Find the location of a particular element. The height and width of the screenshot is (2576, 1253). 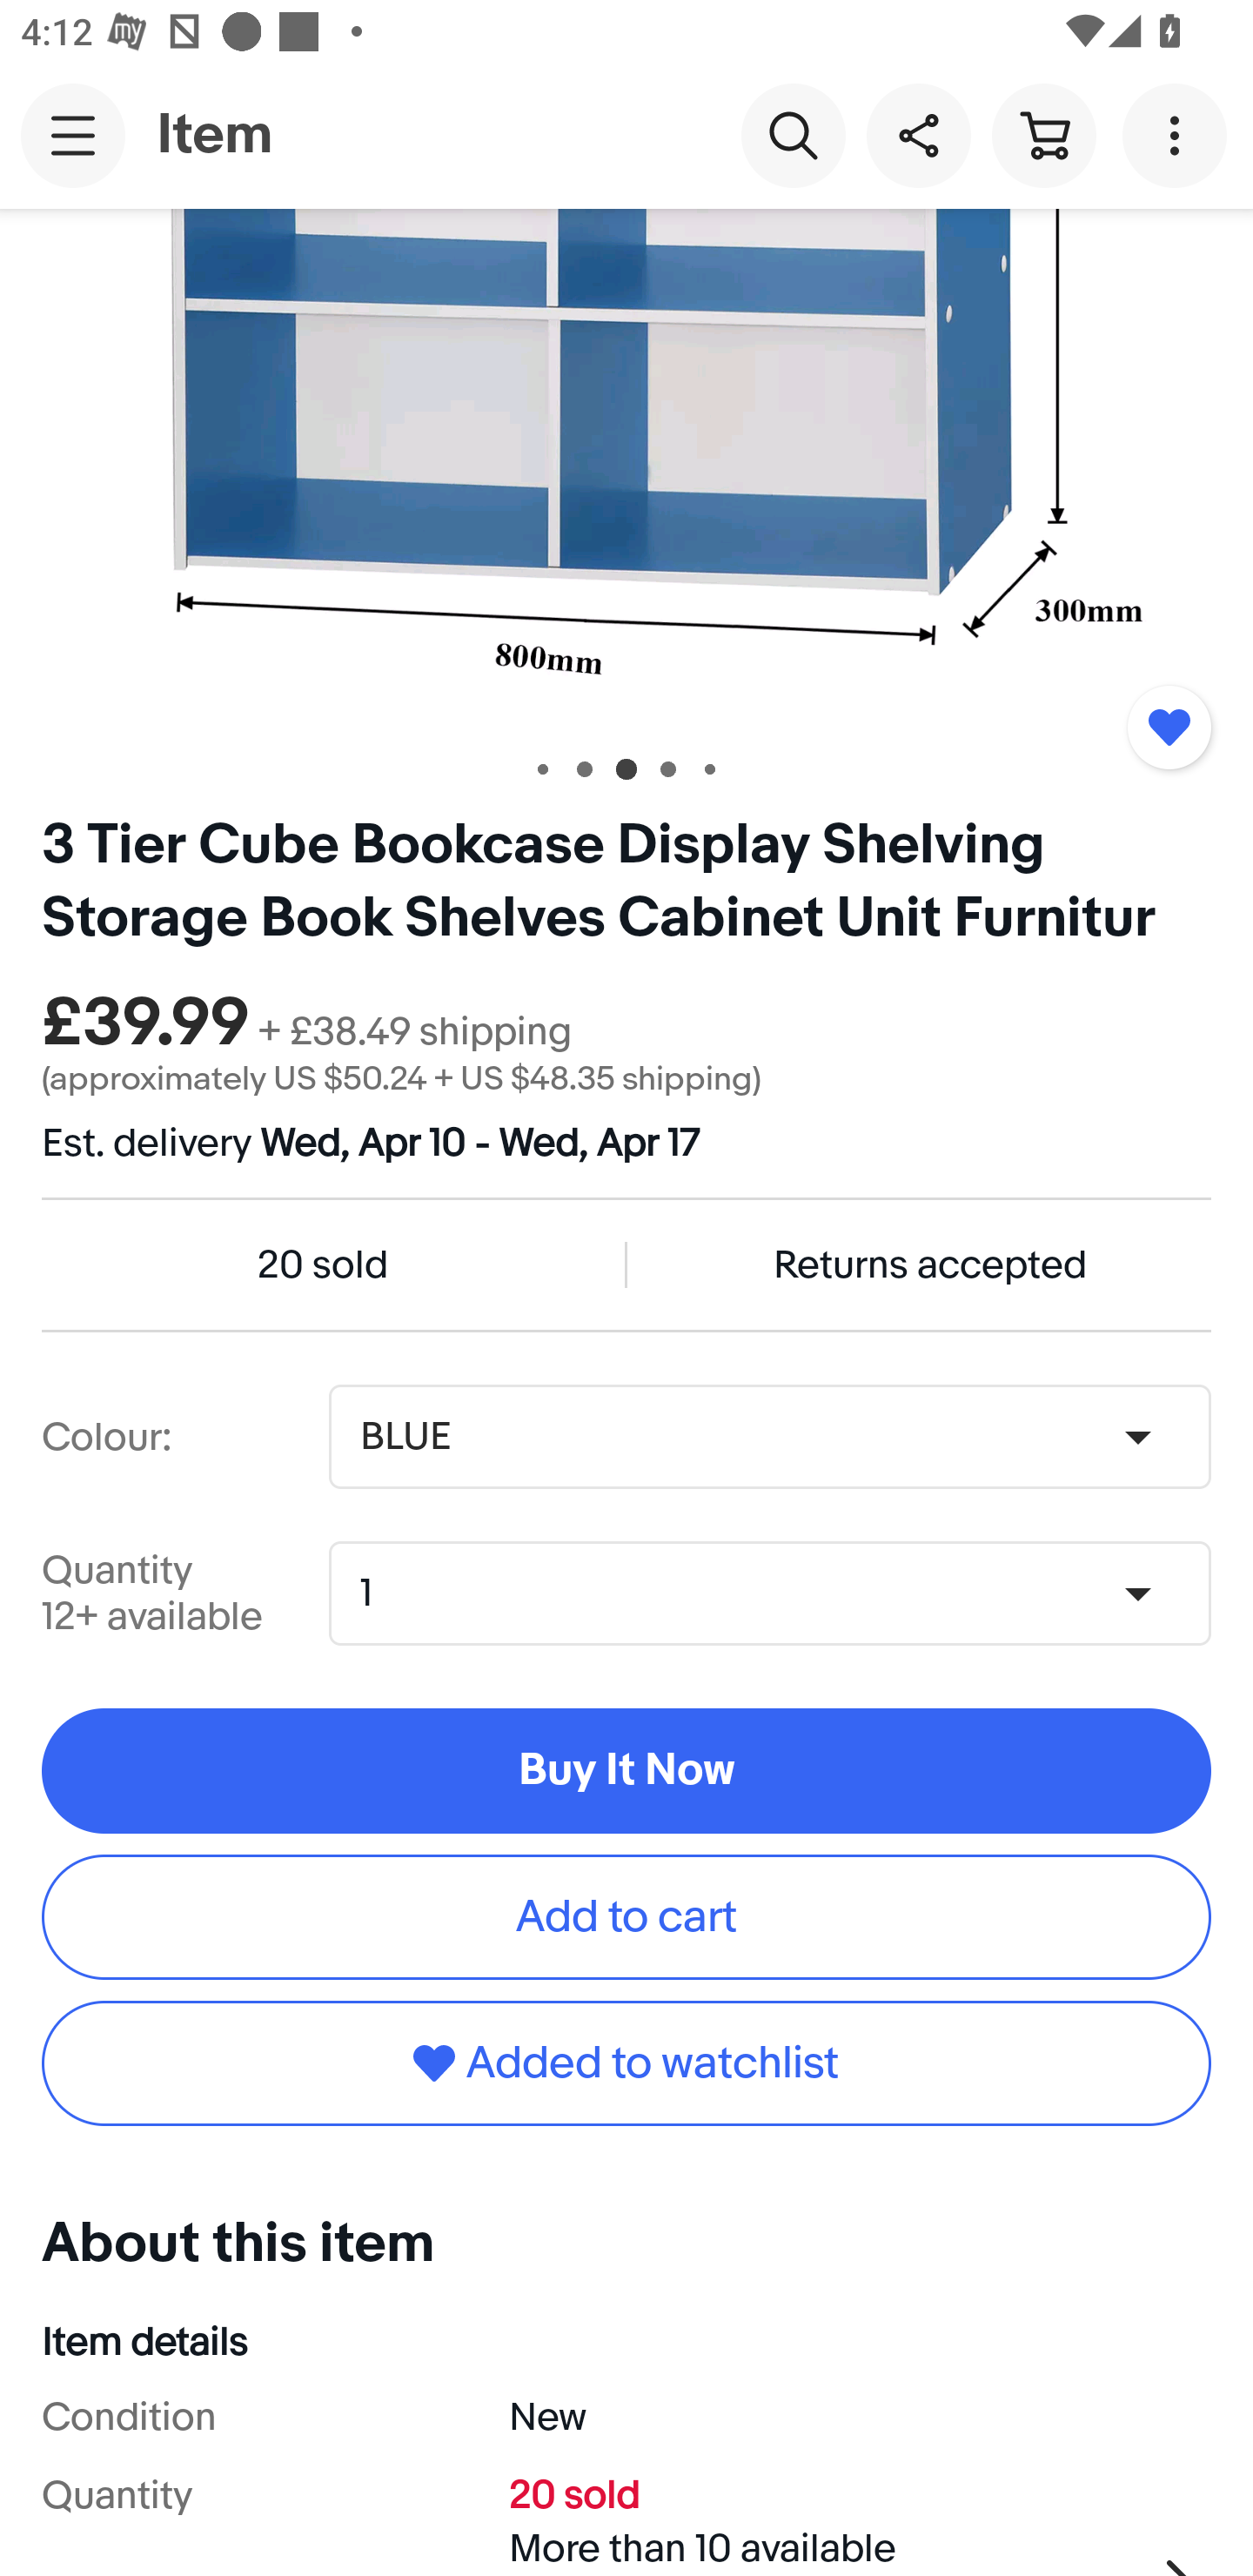

Main navigation, open is located at coordinates (73, 135).